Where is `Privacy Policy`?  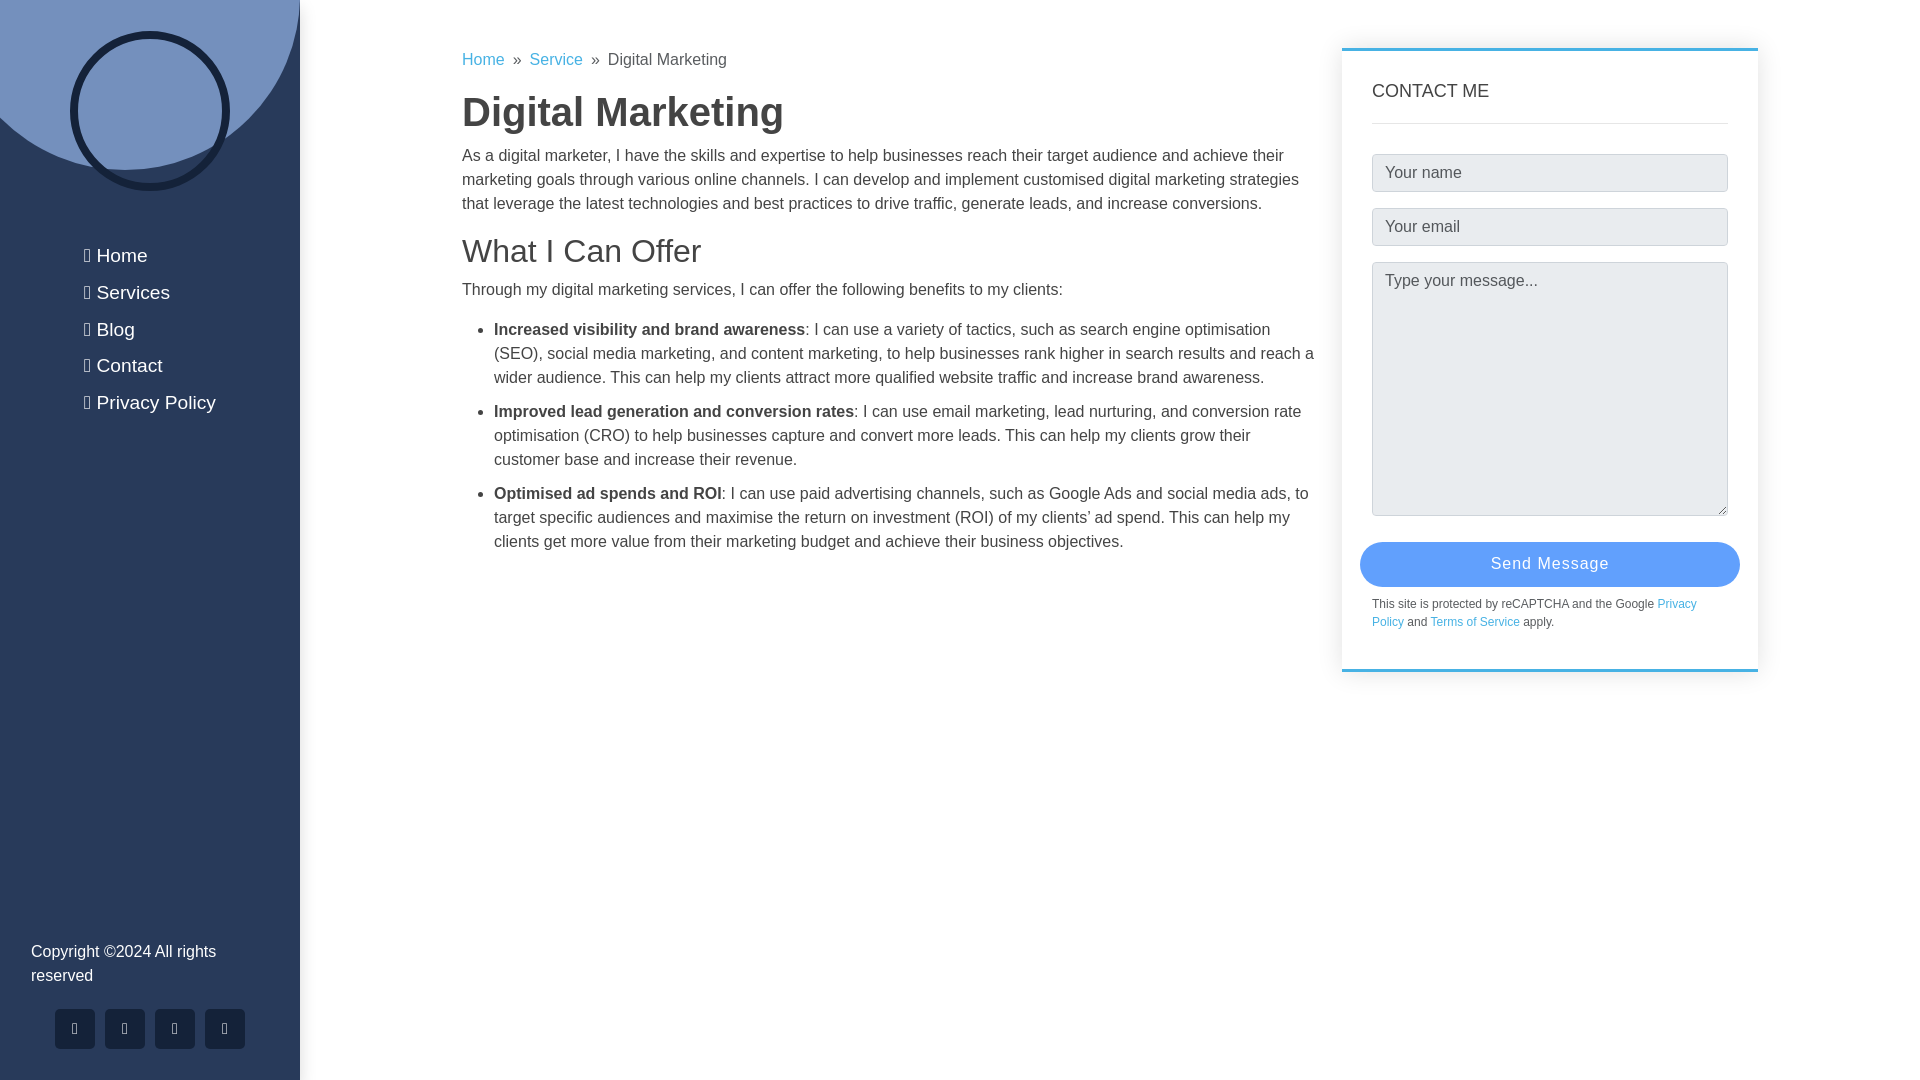 Privacy Policy is located at coordinates (1534, 612).